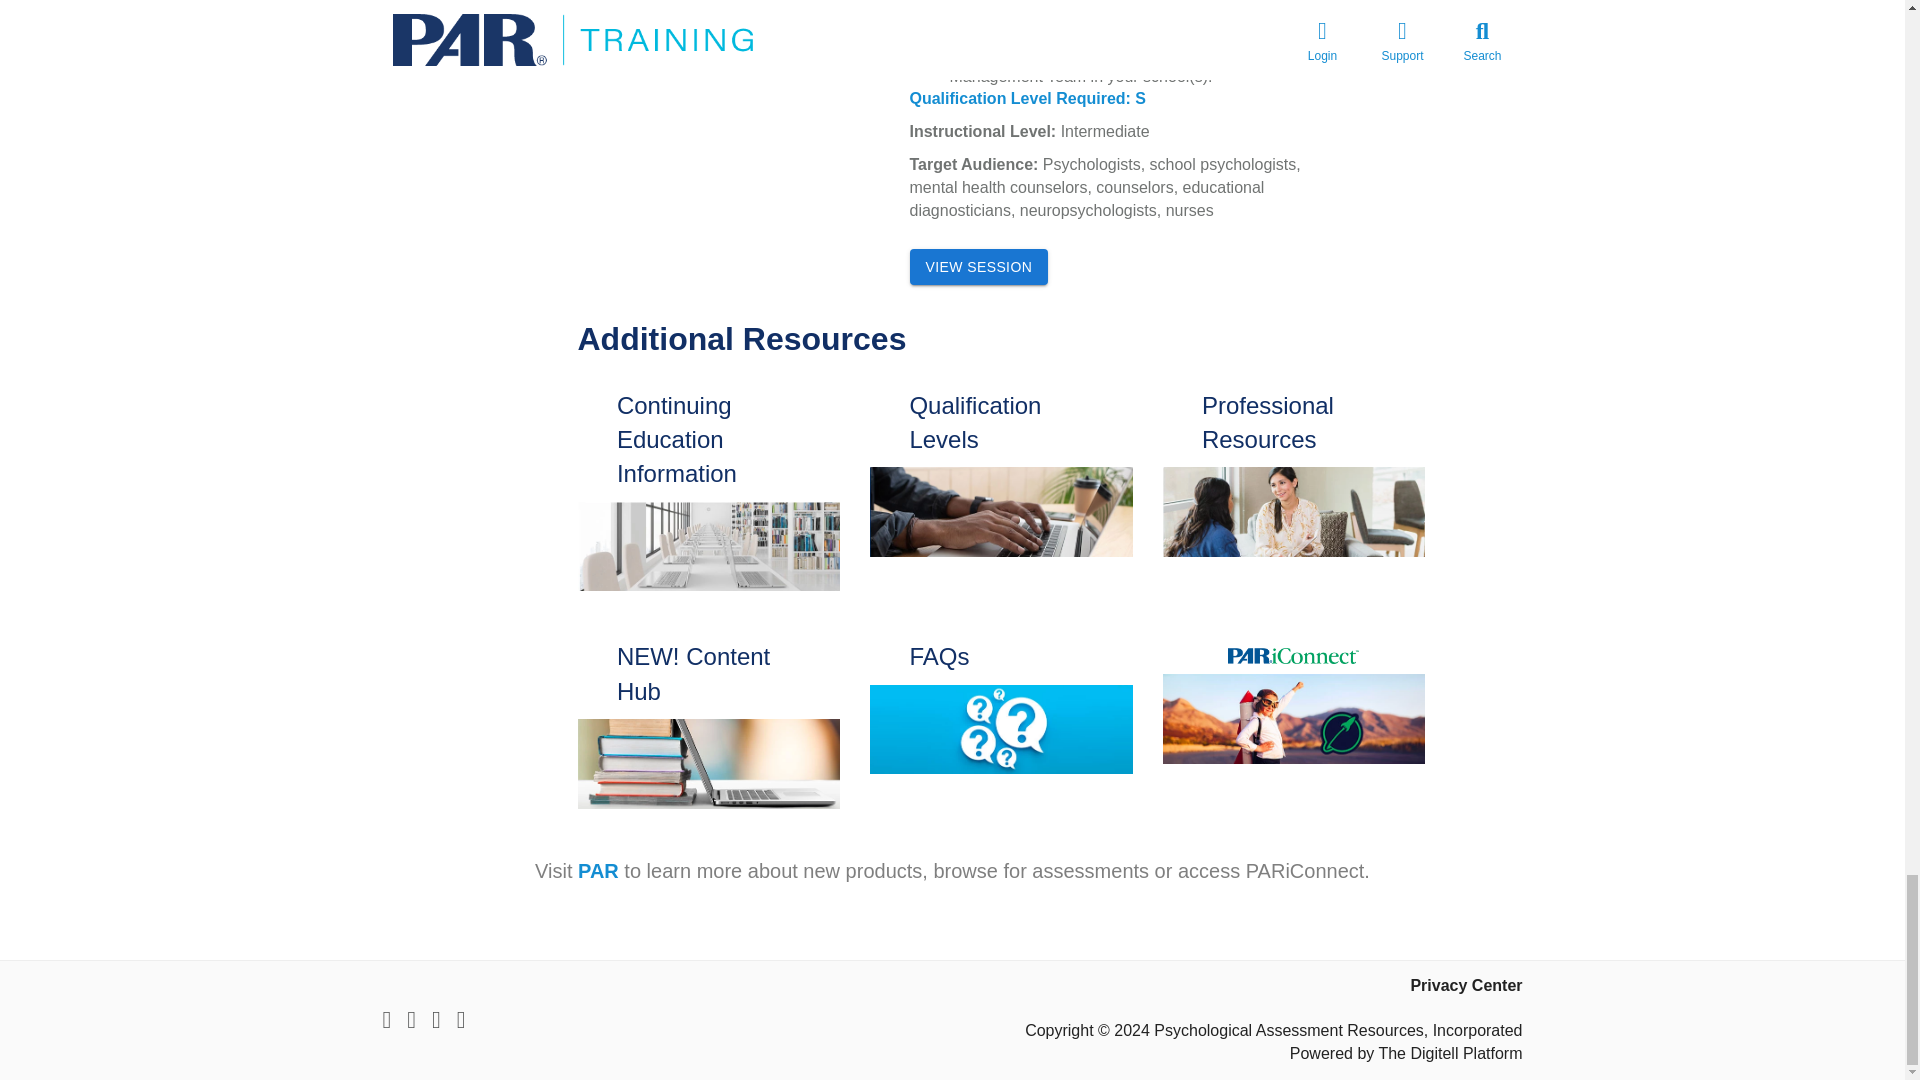 The height and width of the screenshot is (1080, 1920). What do you see at coordinates (979, 268) in the screenshot?
I see `VIEW SESSION` at bounding box center [979, 268].